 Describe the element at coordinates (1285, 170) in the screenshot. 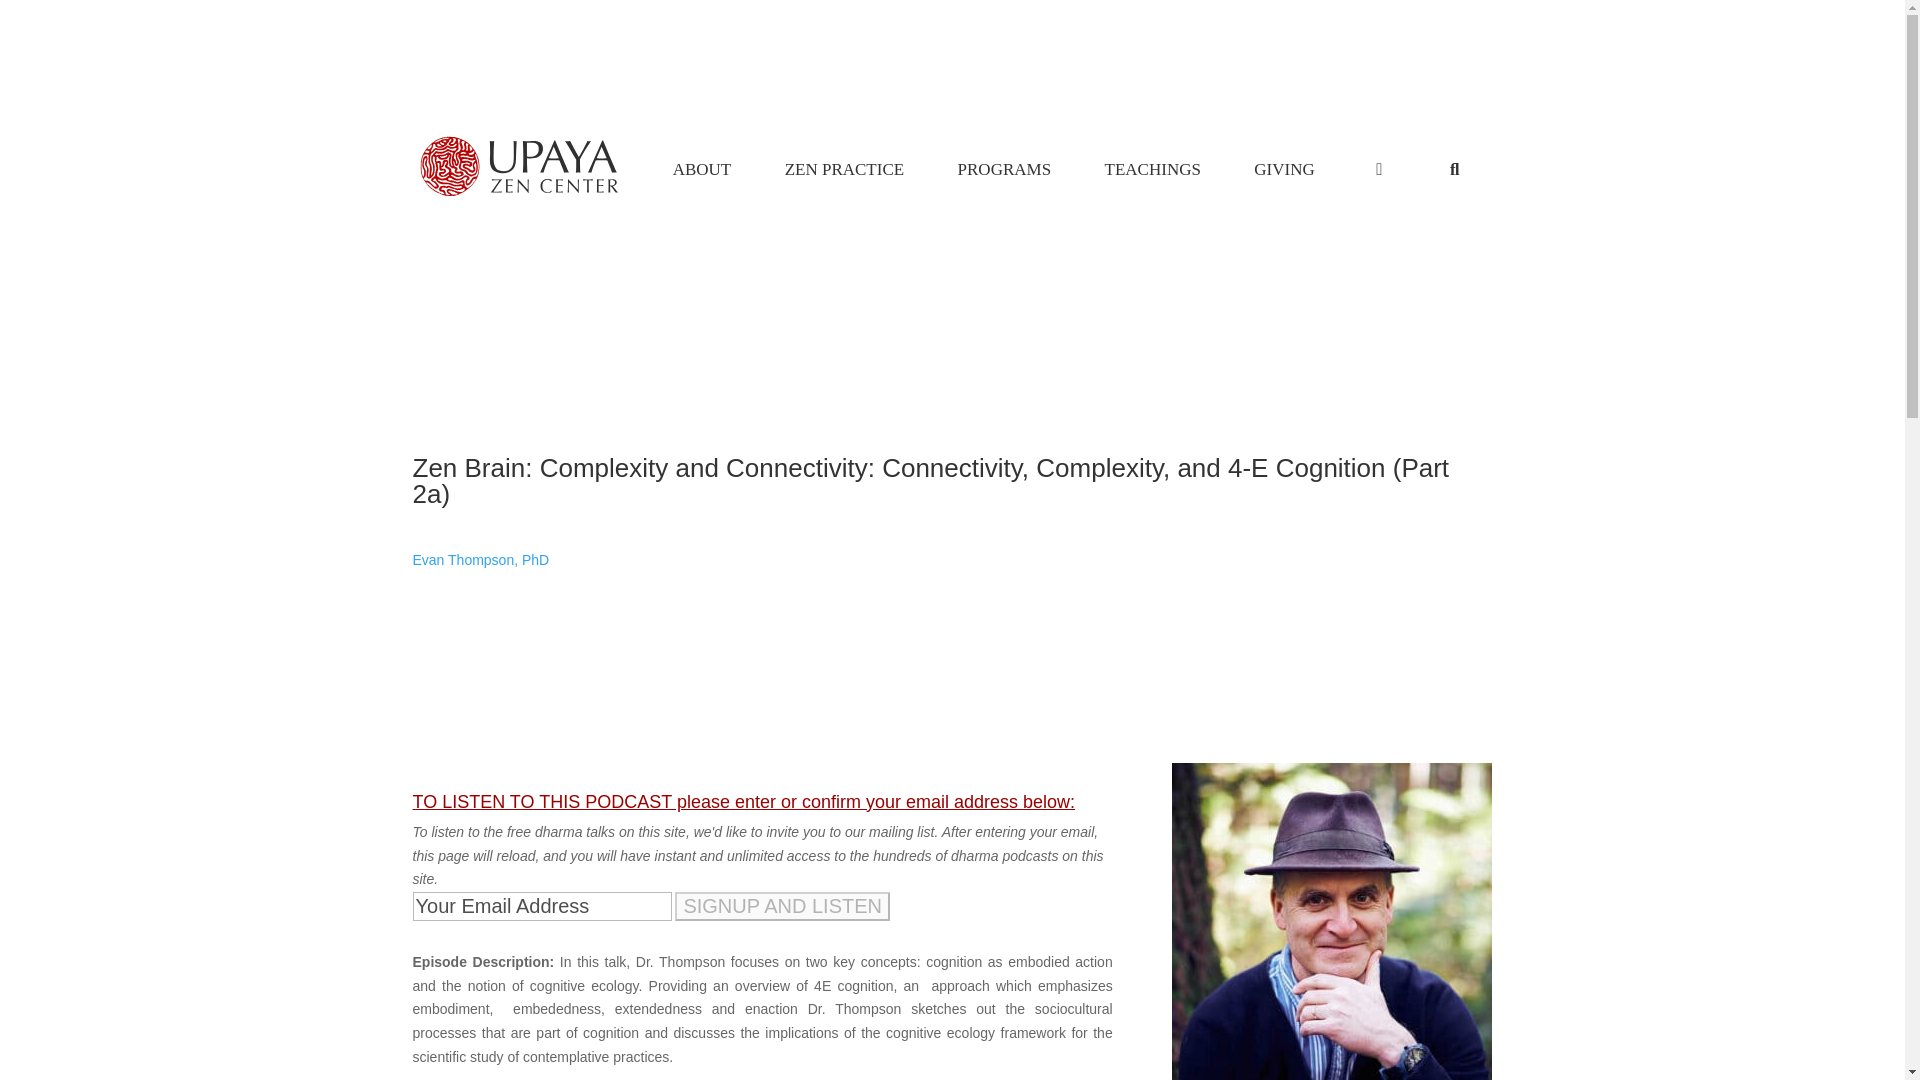

I see `ABOUT` at that location.